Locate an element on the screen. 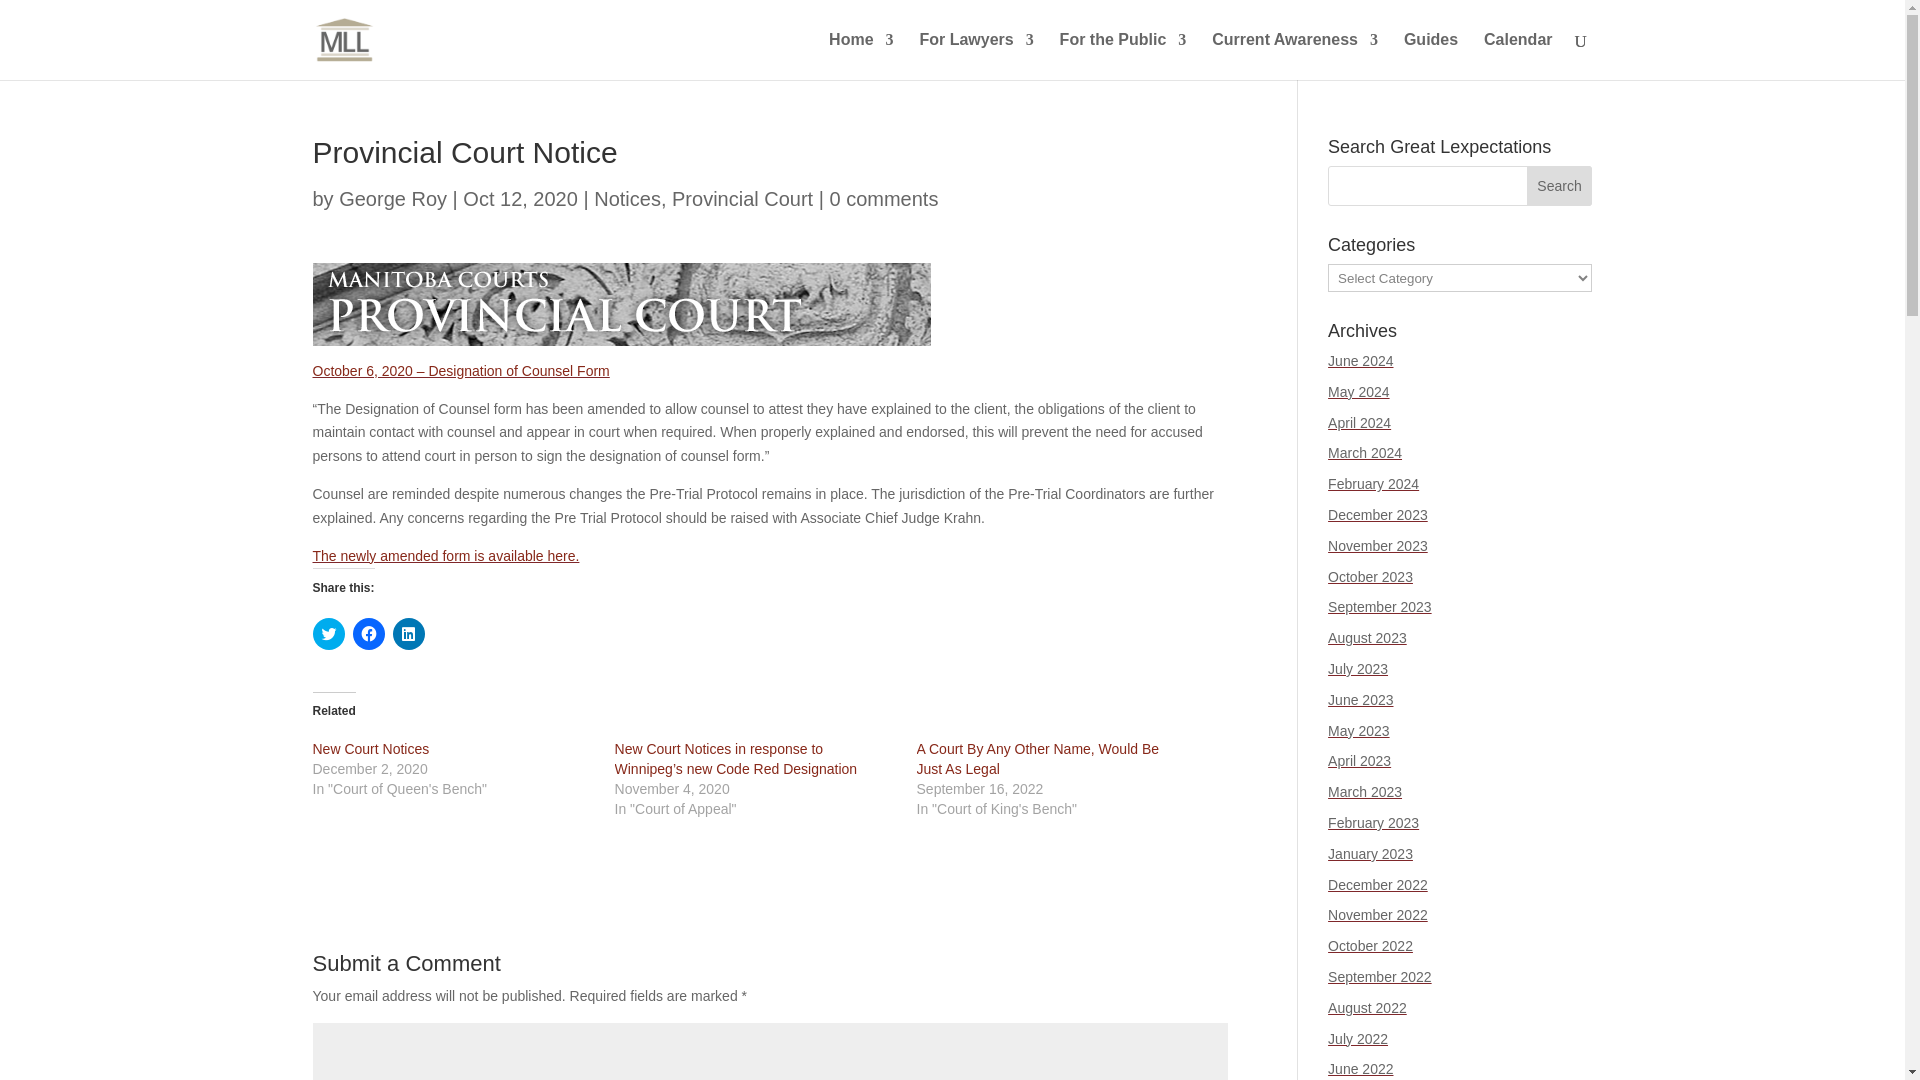  Guides is located at coordinates (1430, 56).